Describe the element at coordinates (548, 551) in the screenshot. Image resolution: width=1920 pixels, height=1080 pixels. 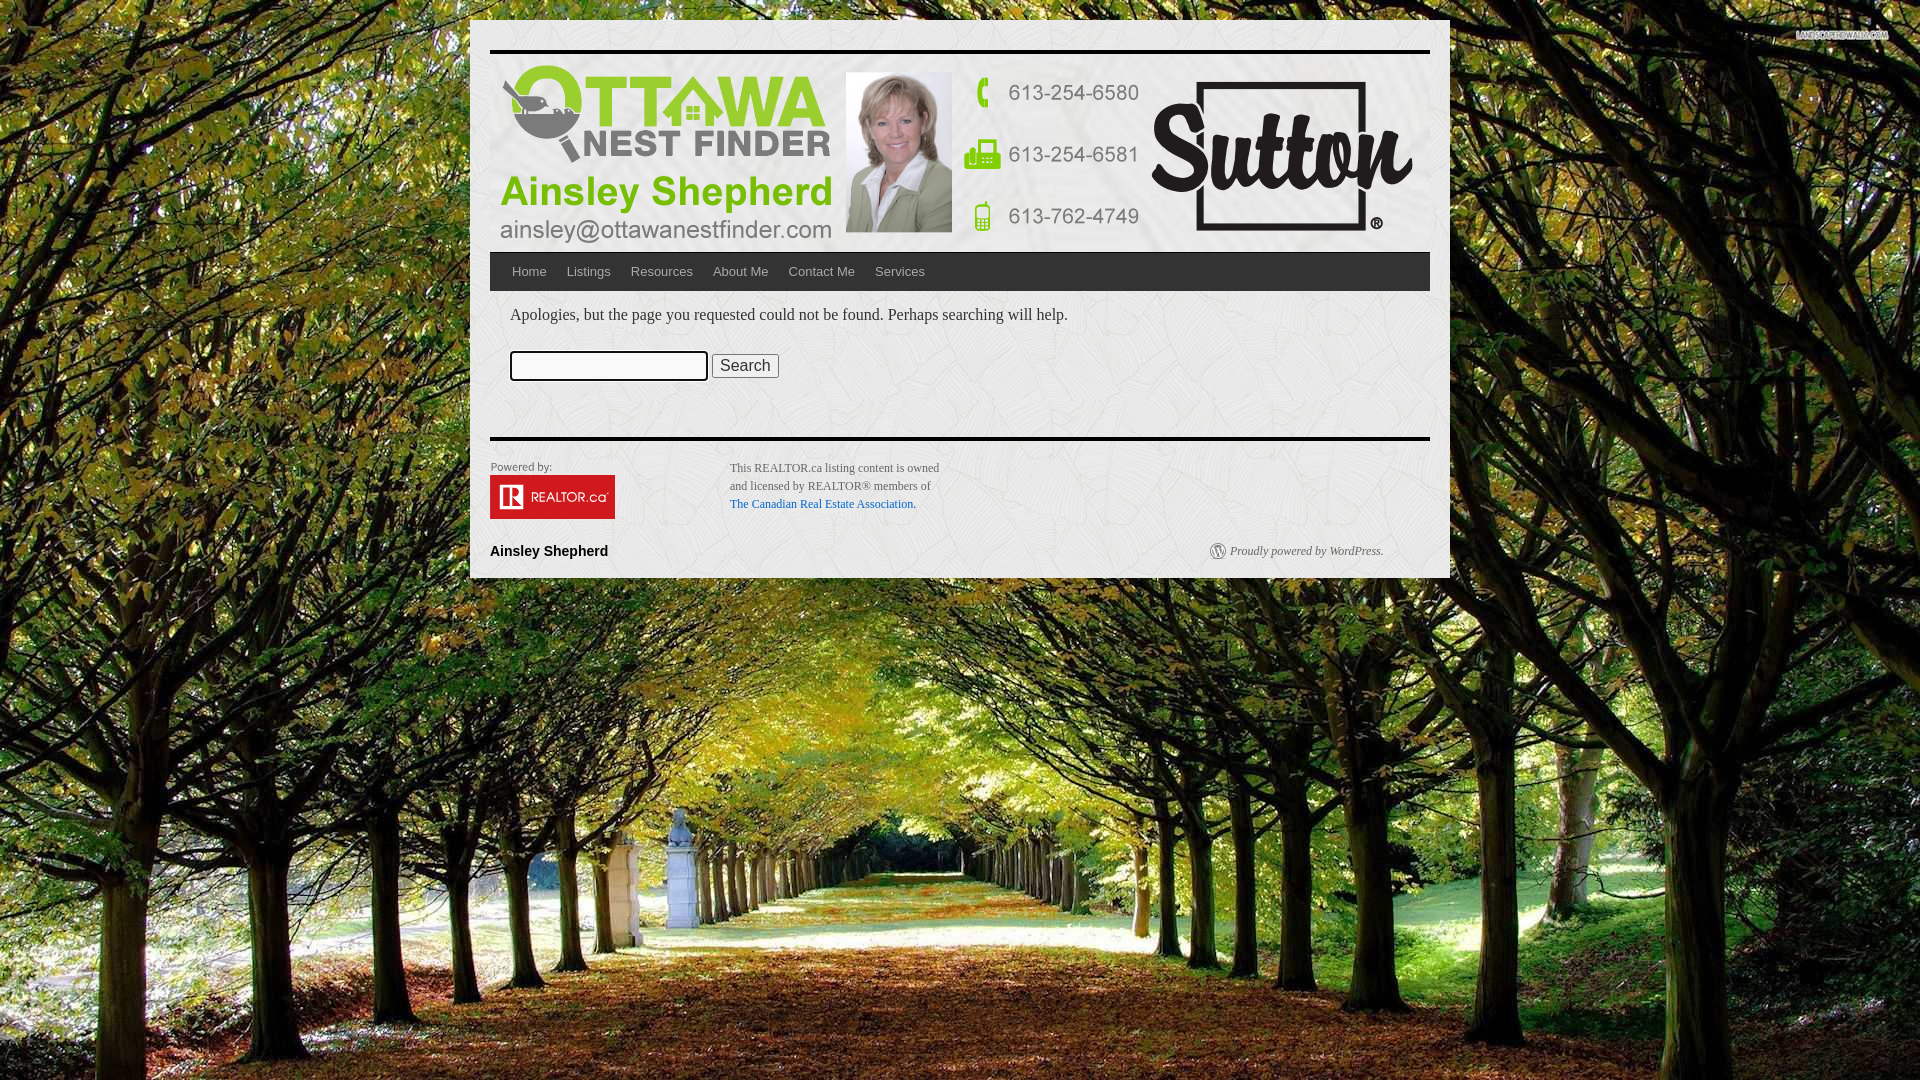
I see `Ainsley Shepherd` at that location.